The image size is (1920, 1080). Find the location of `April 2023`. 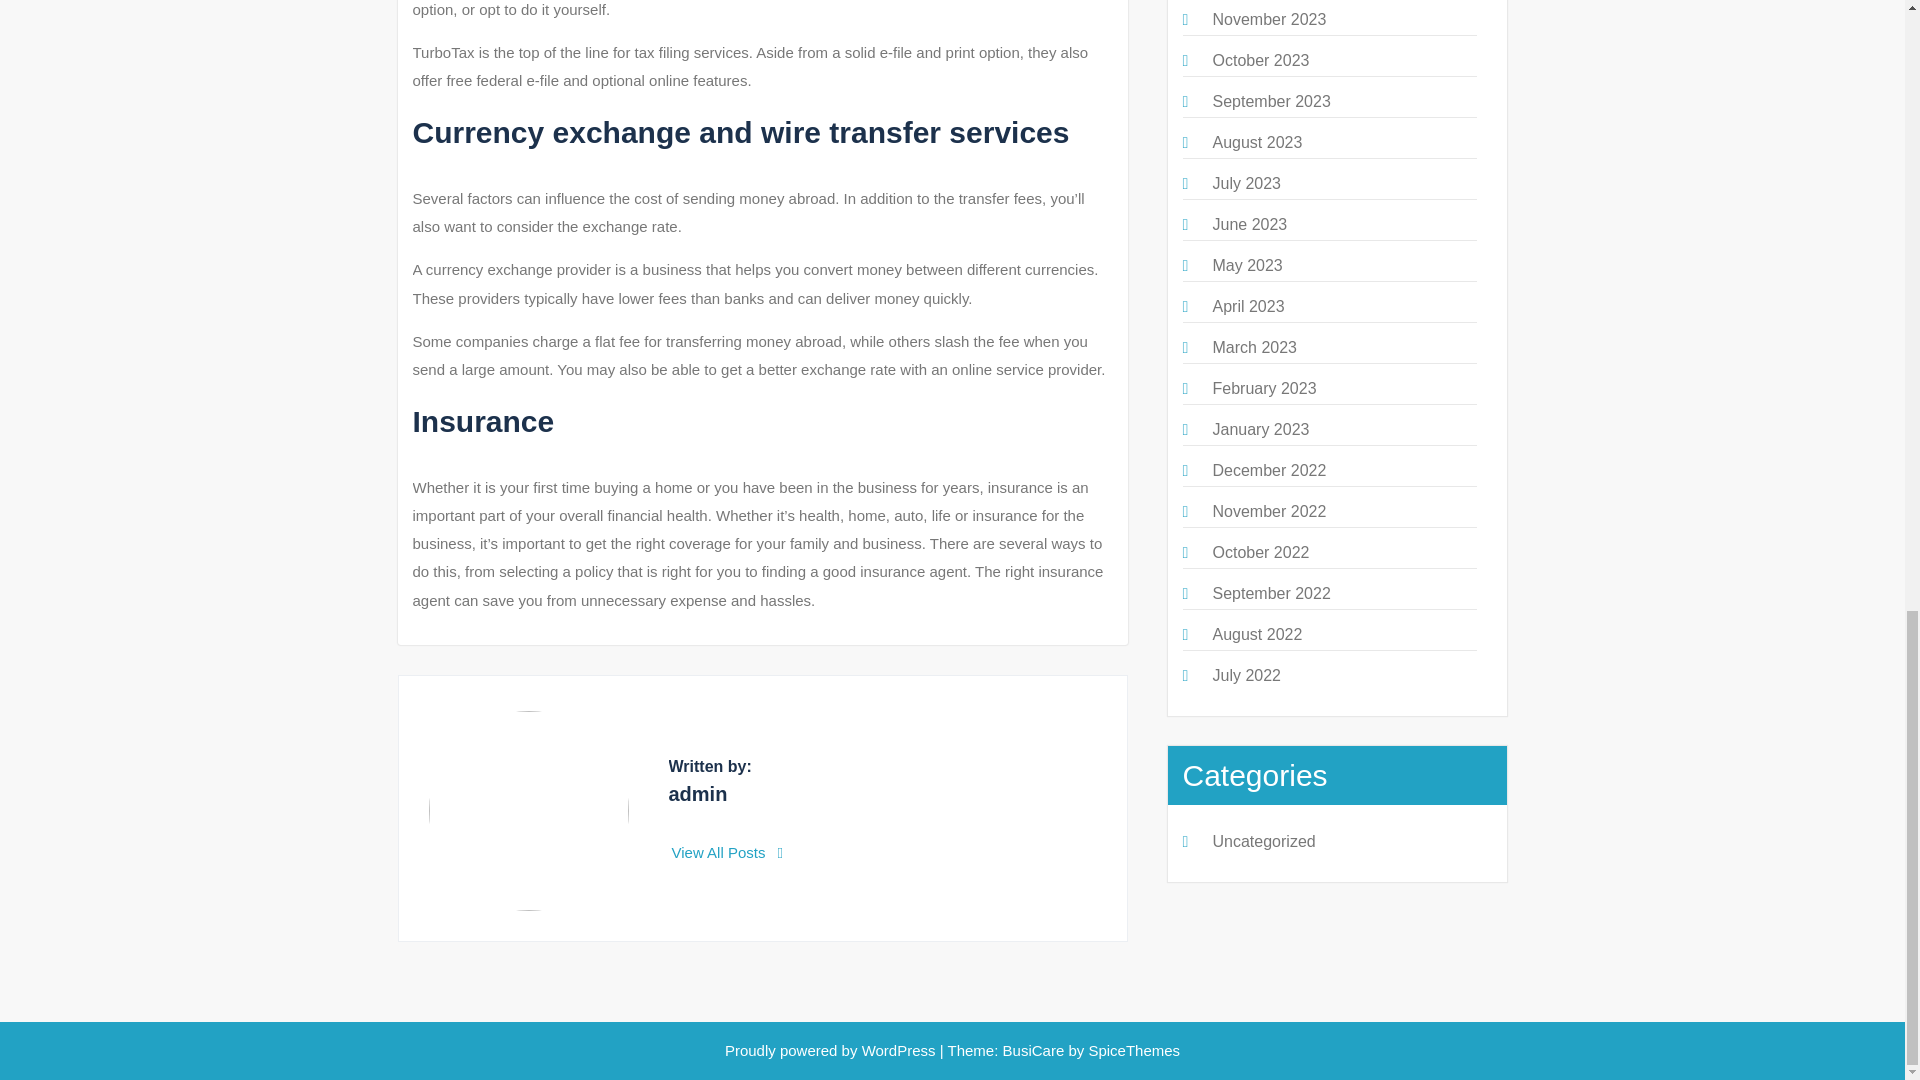

April 2023 is located at coordinates (1248, 306).